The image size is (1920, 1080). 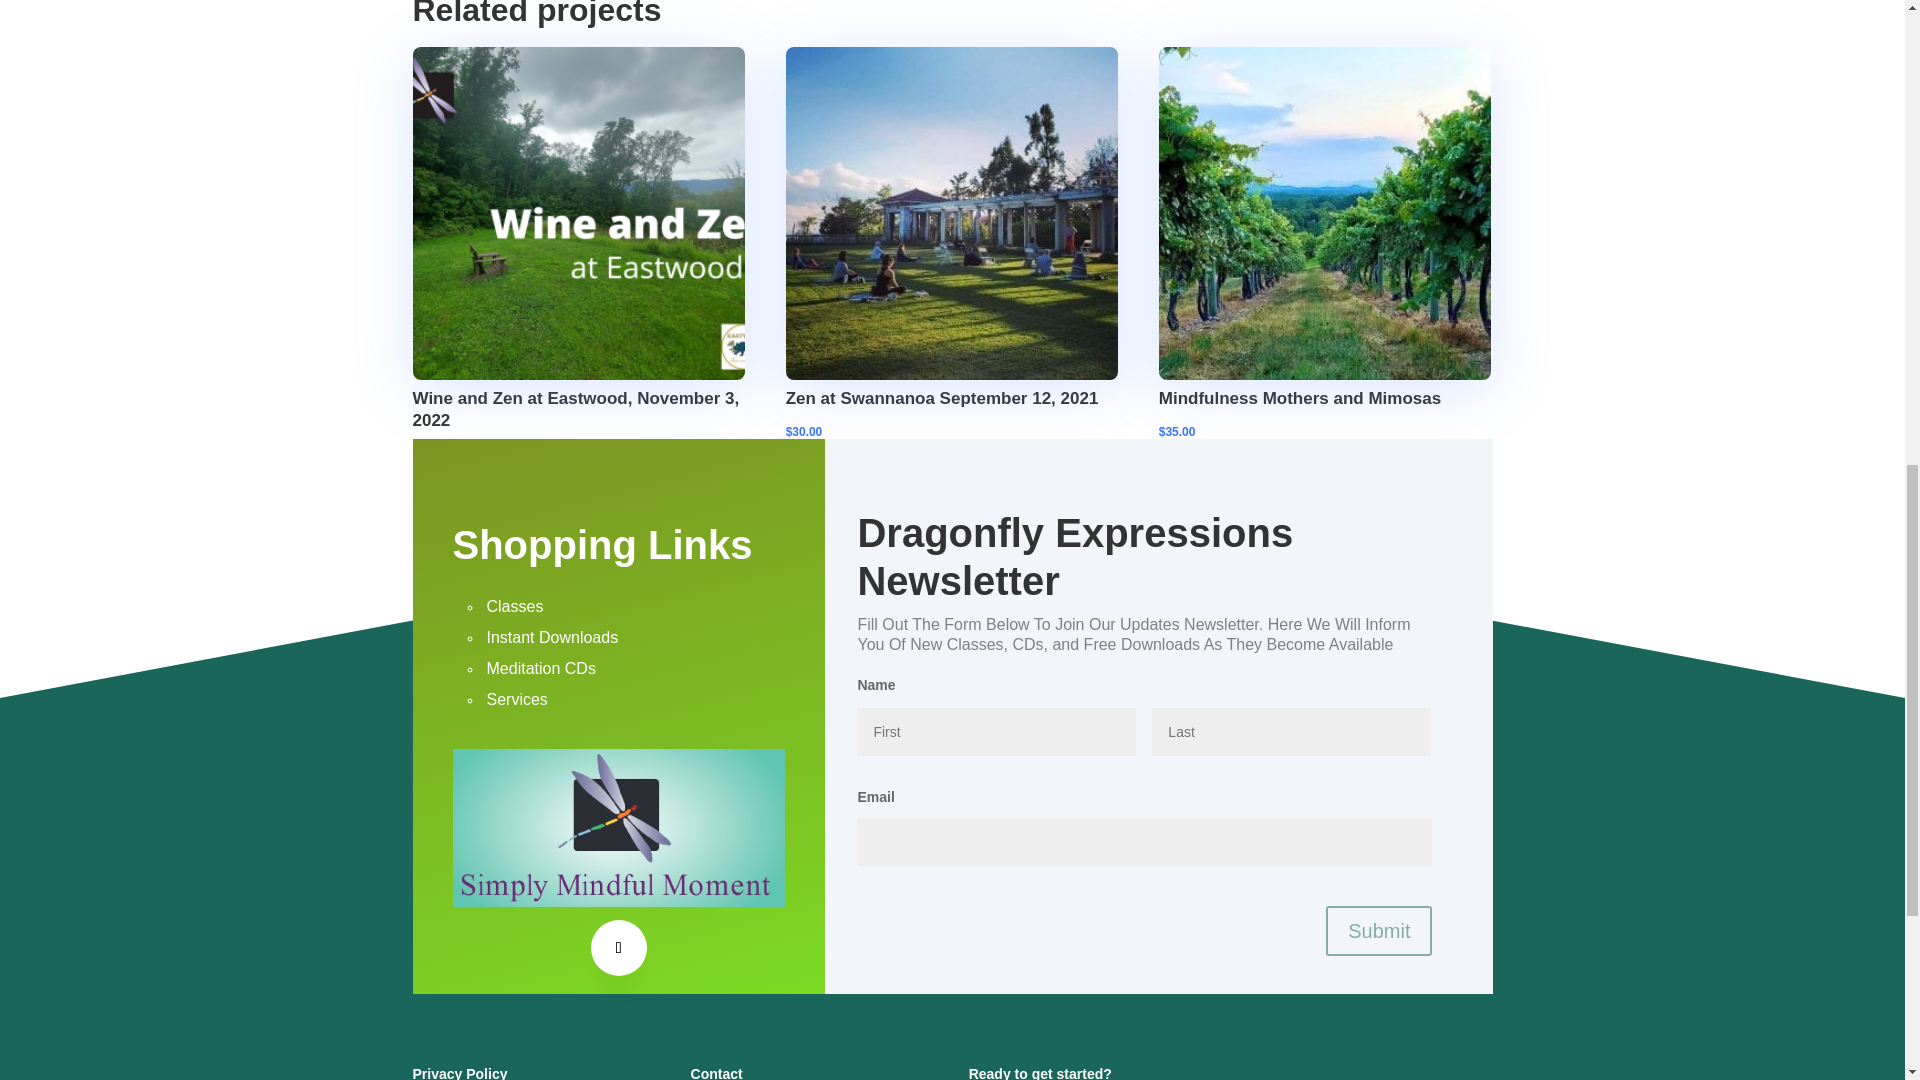 I want to click on Submit, so click(x=1379, y=930).